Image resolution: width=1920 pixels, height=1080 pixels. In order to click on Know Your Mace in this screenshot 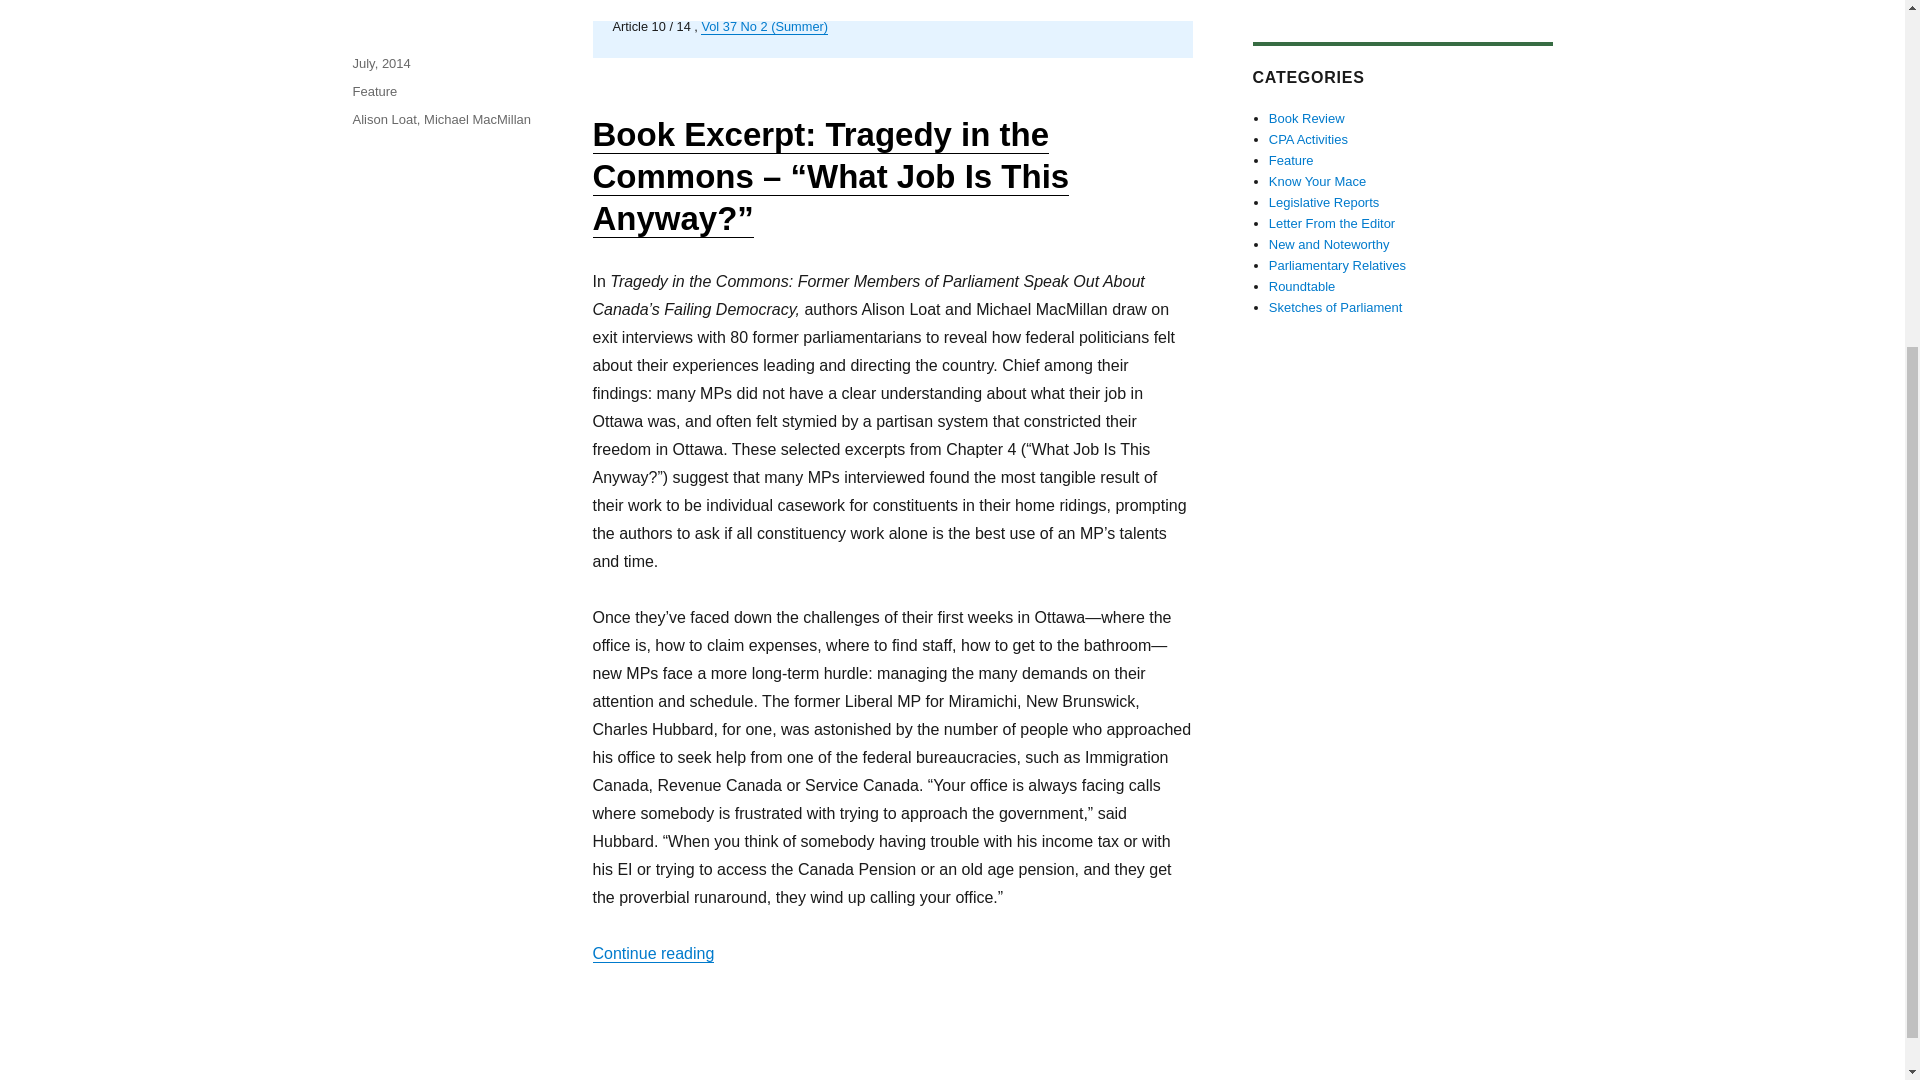, I will do `click(1318, 181)`.